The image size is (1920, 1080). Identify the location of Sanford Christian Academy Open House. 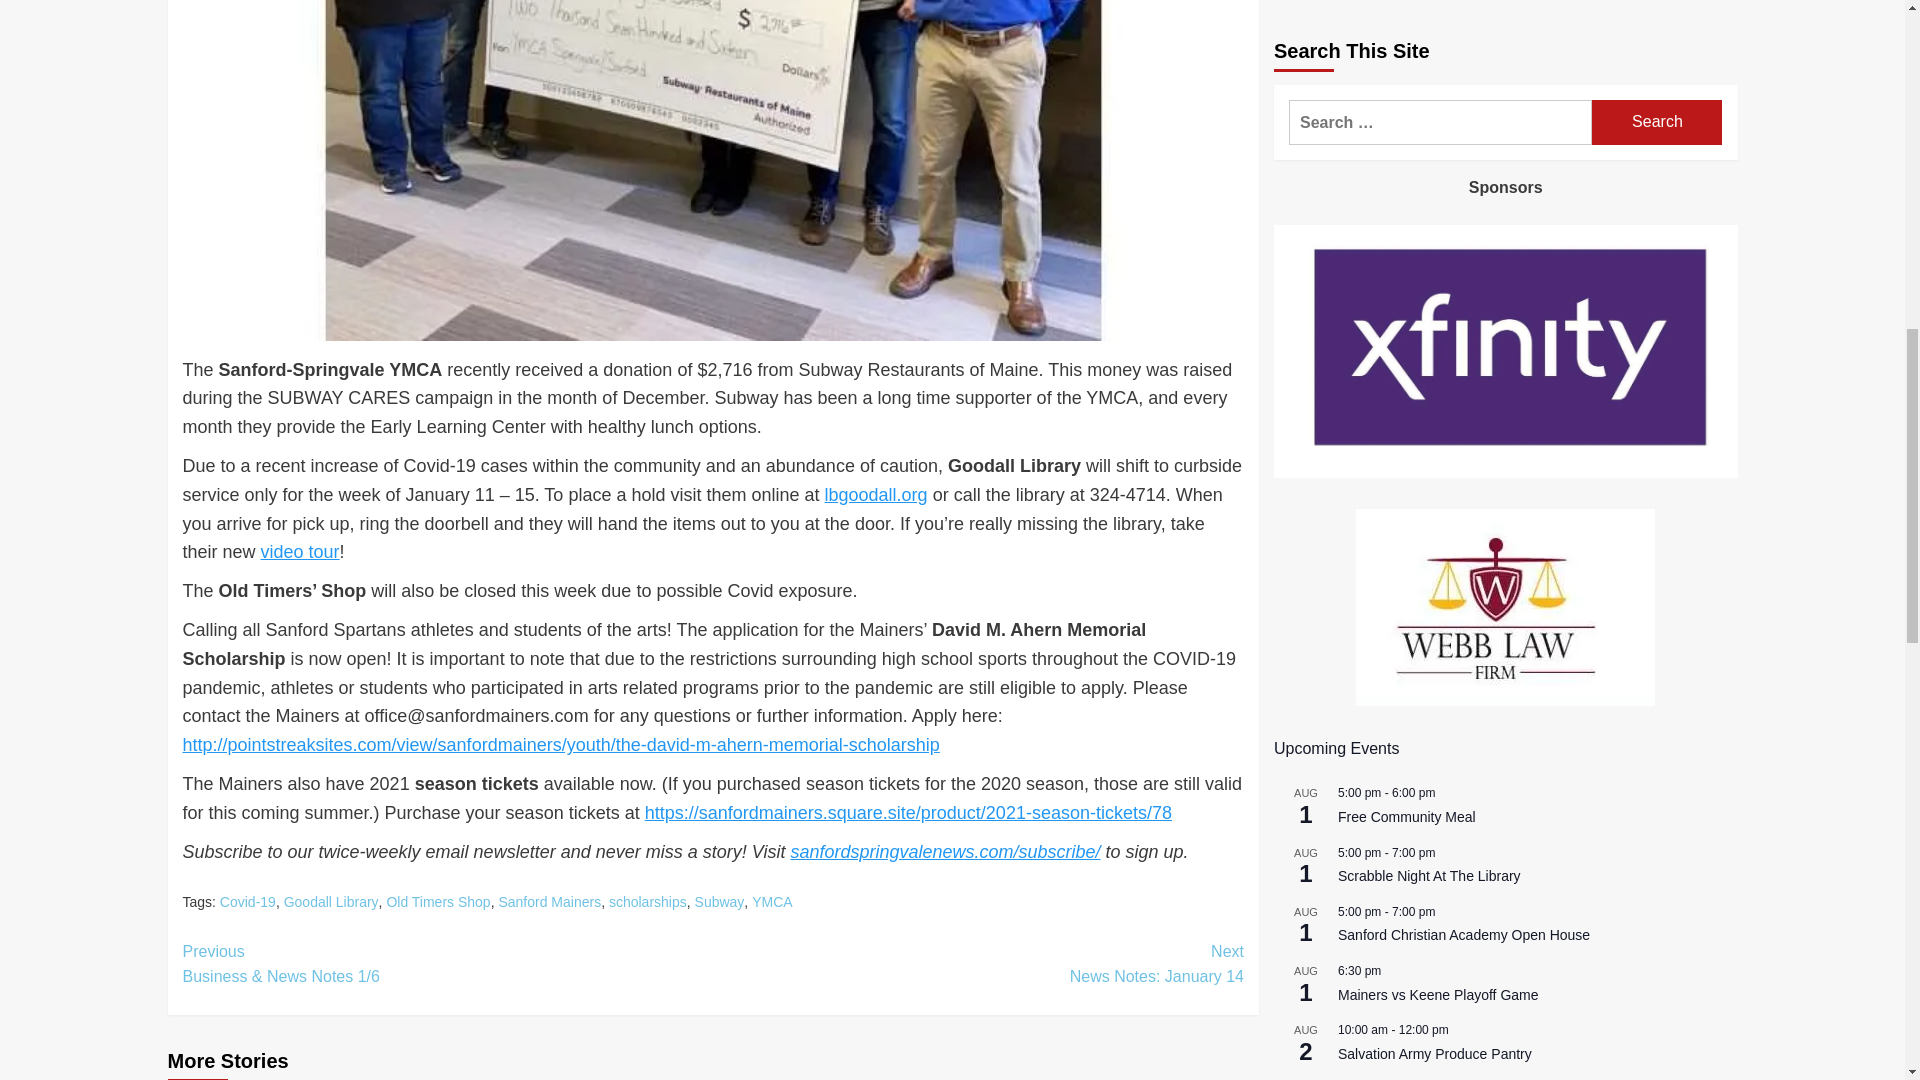
(1464, 324).